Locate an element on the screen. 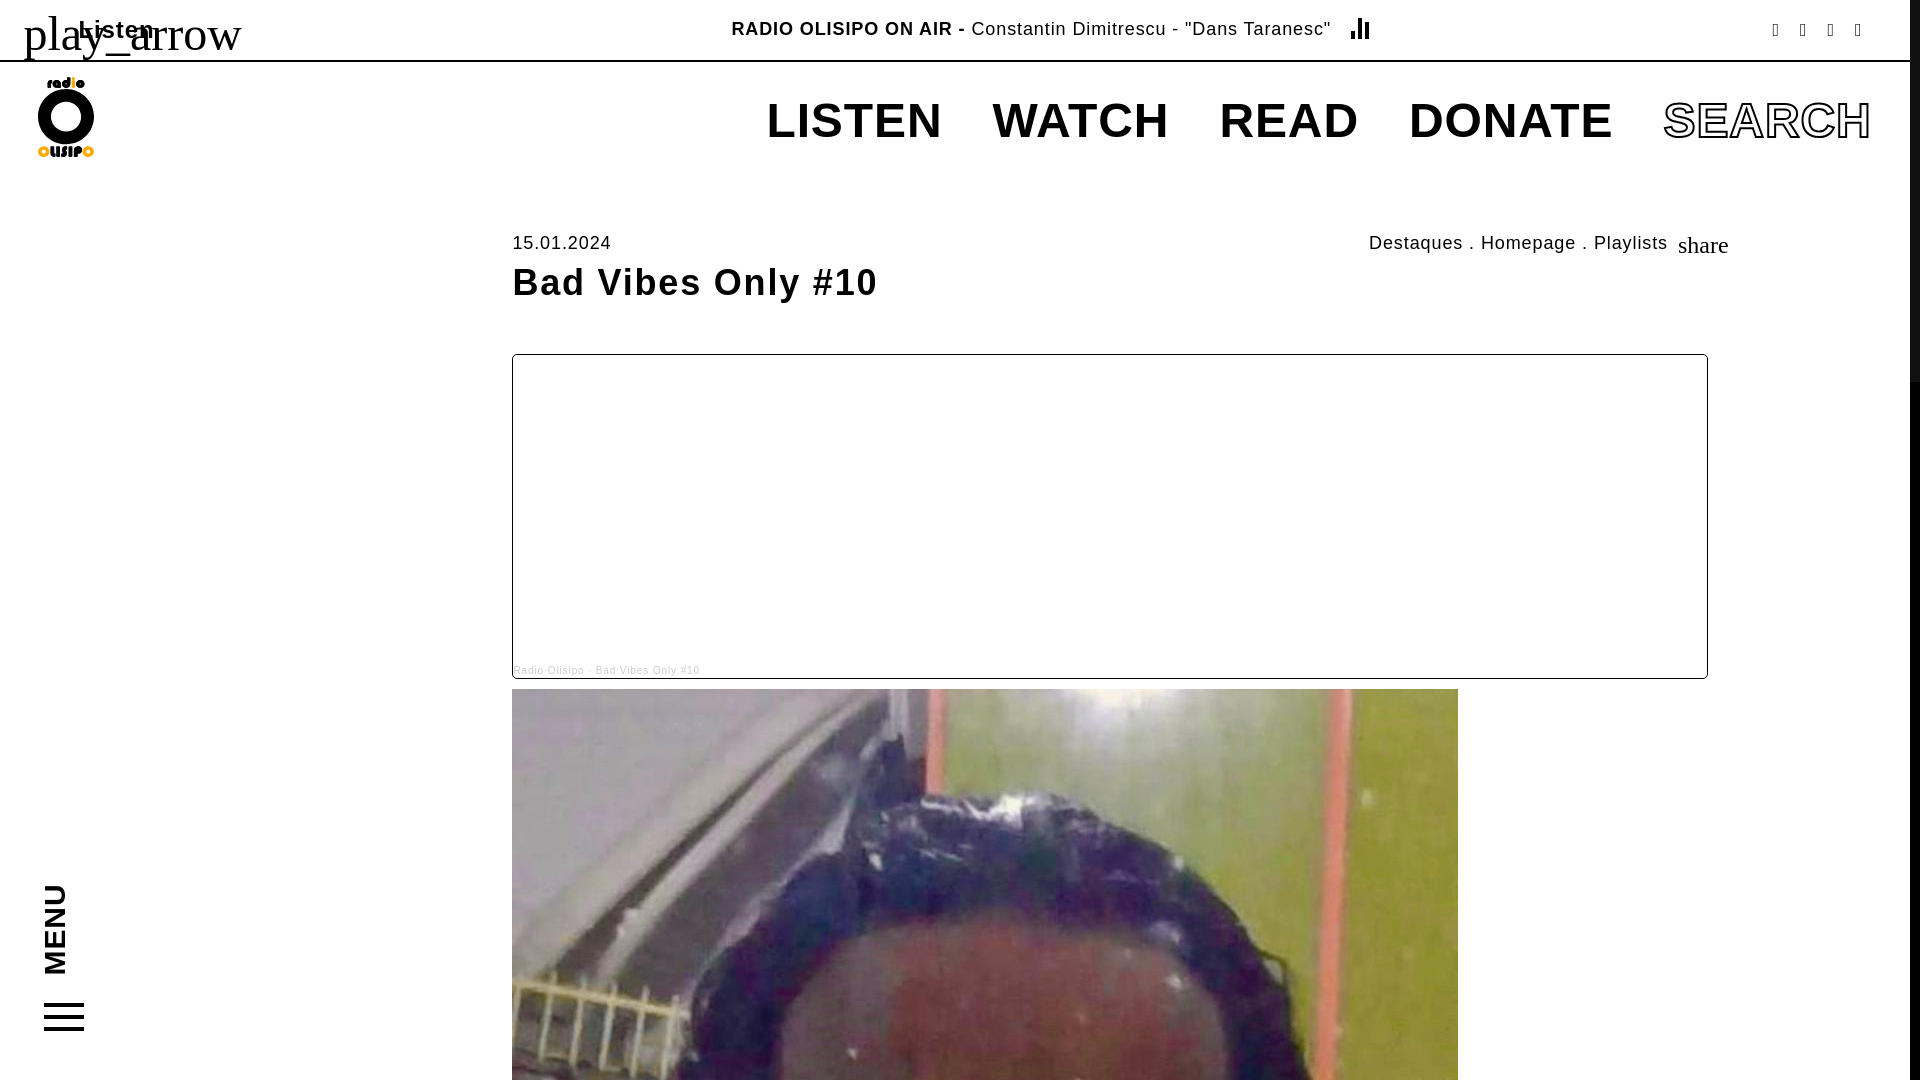  READ is located at coordinates (1289, 120).